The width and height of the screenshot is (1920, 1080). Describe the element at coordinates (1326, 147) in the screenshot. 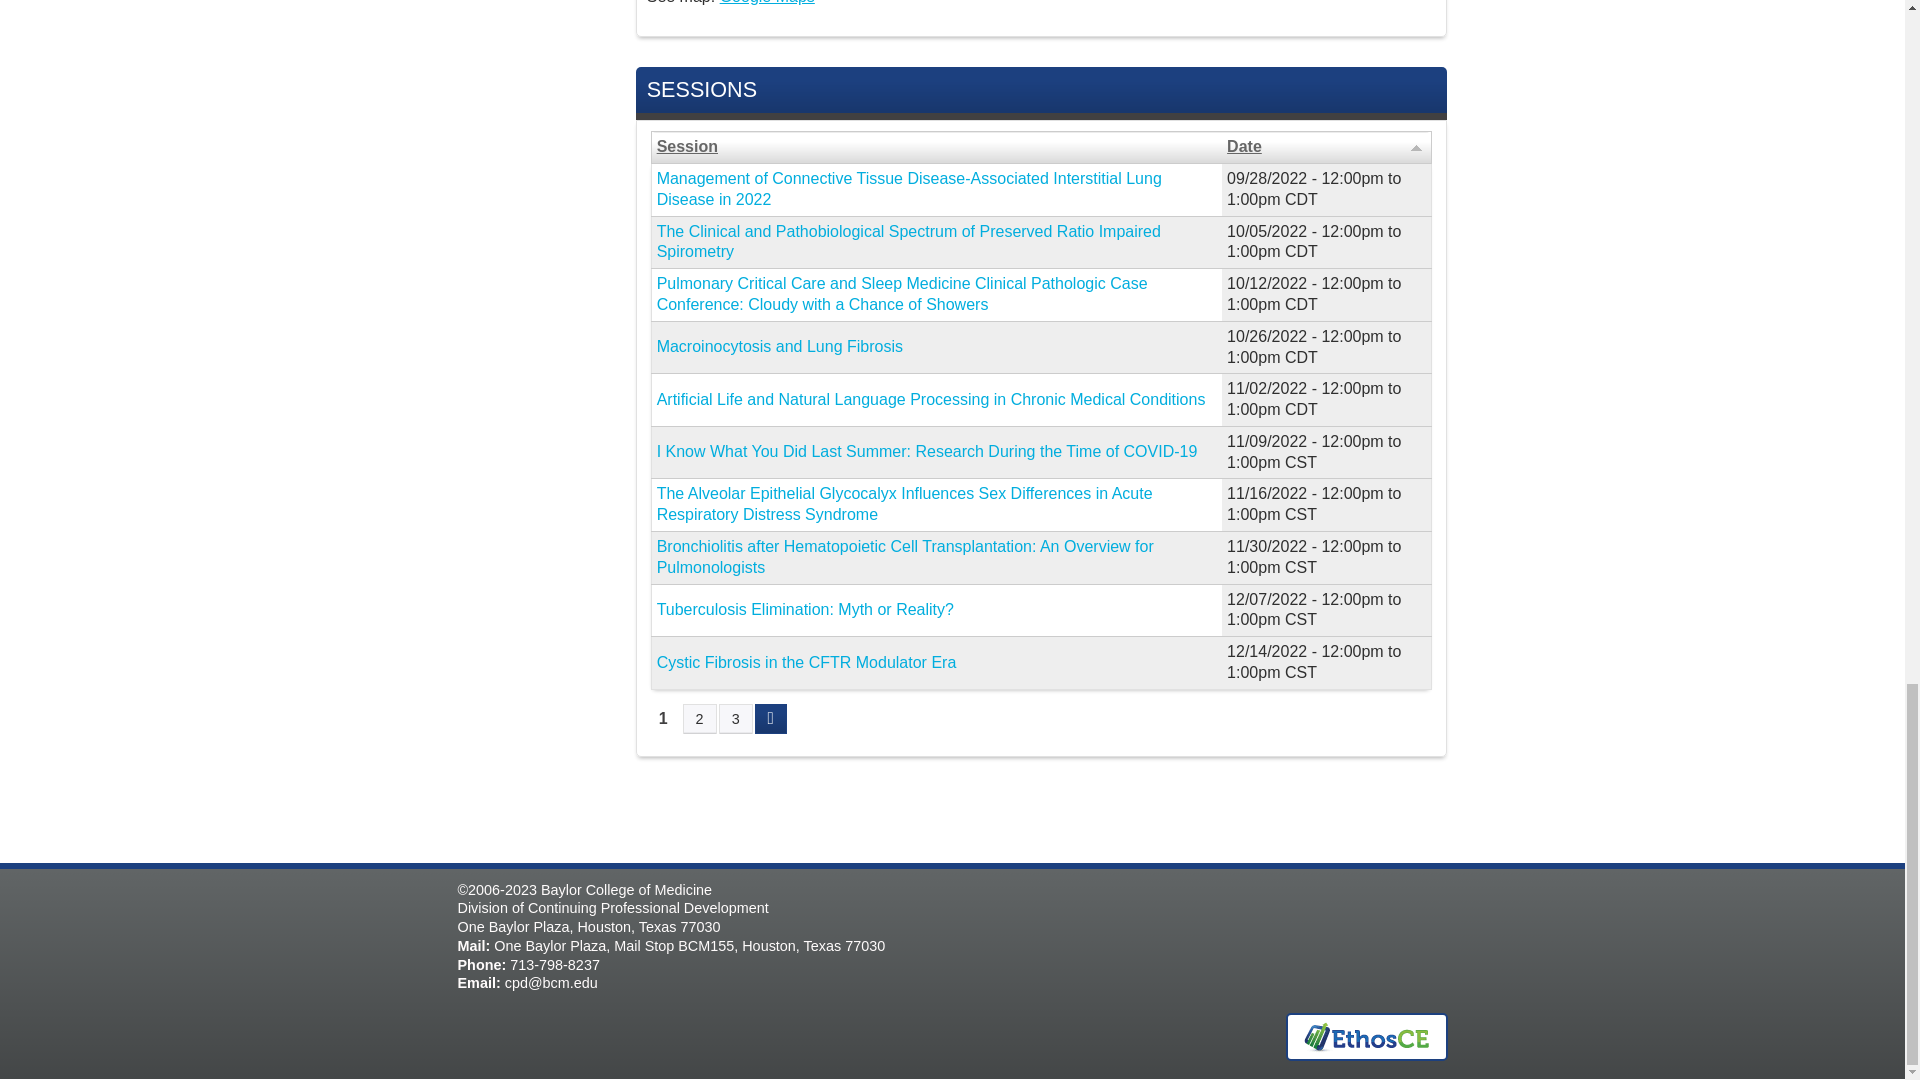

I see `Date` at that location.